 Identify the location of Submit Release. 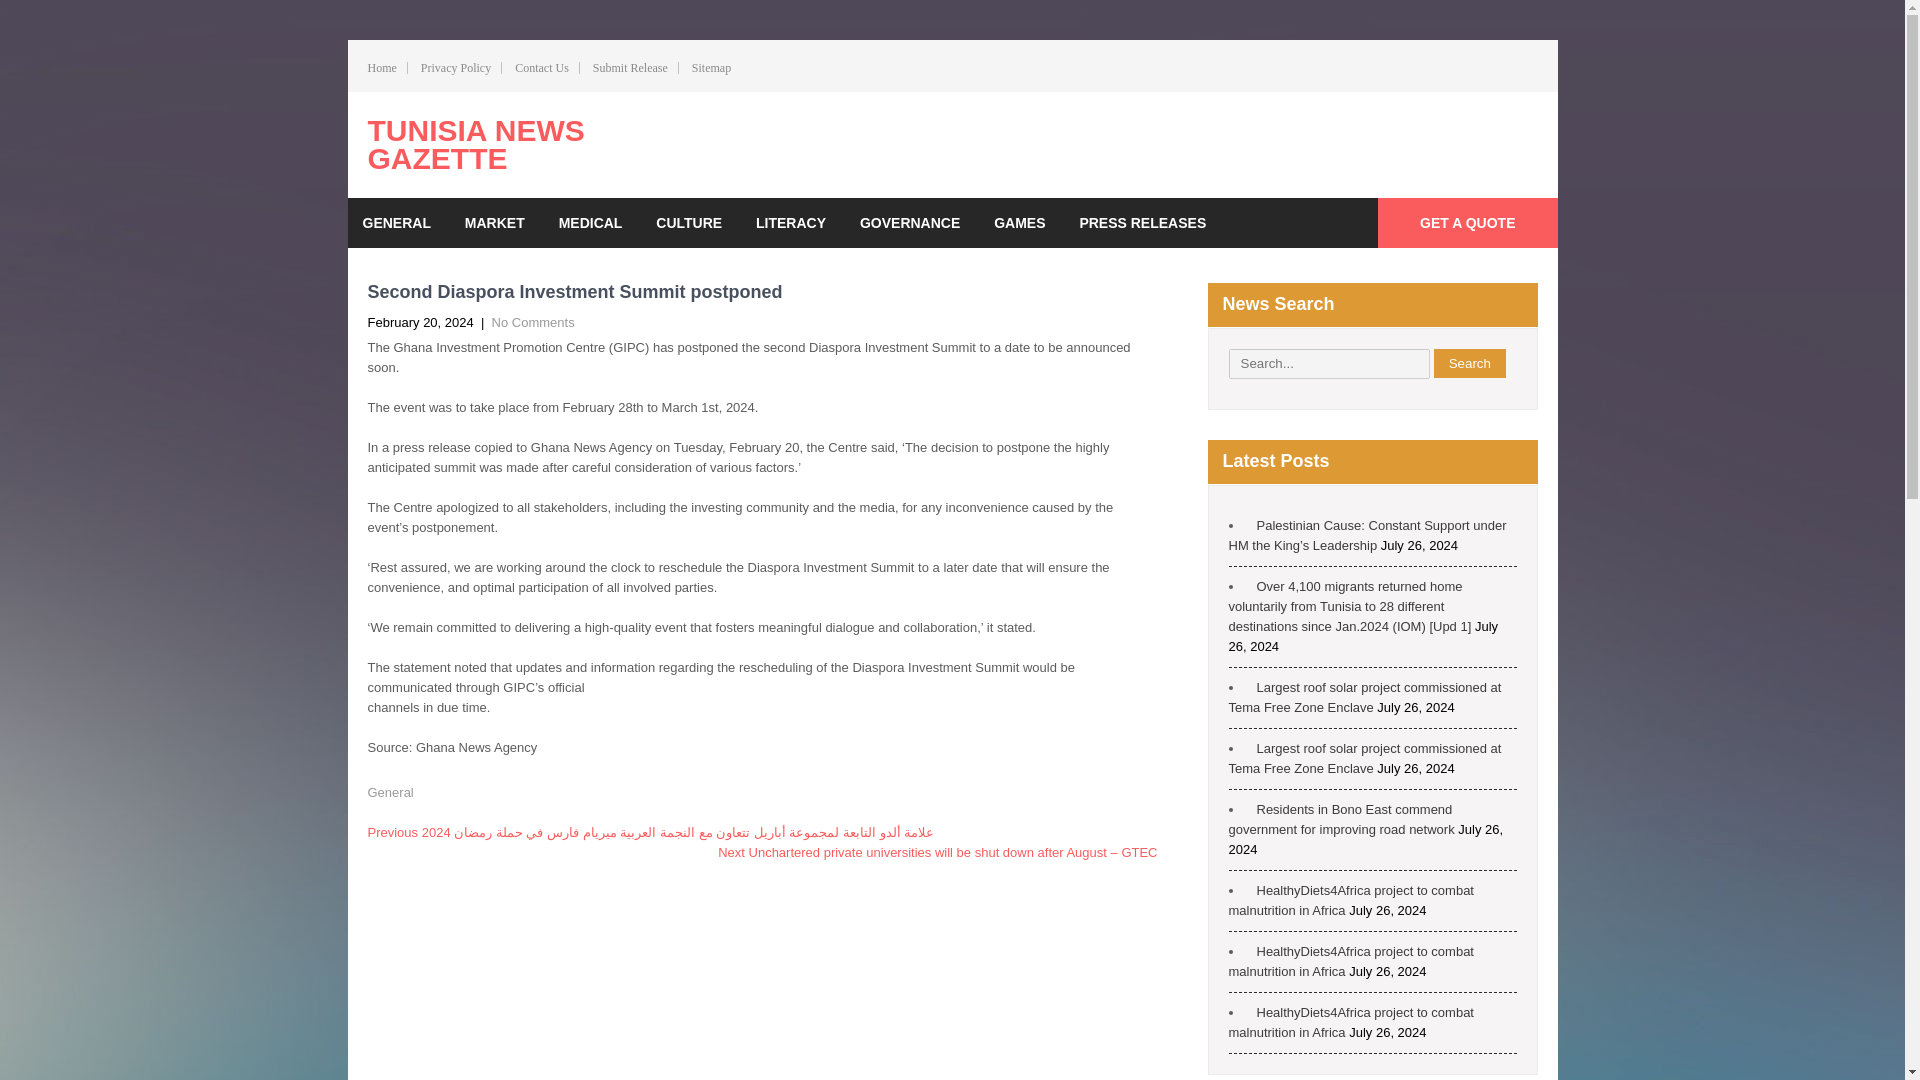
(630, 68).